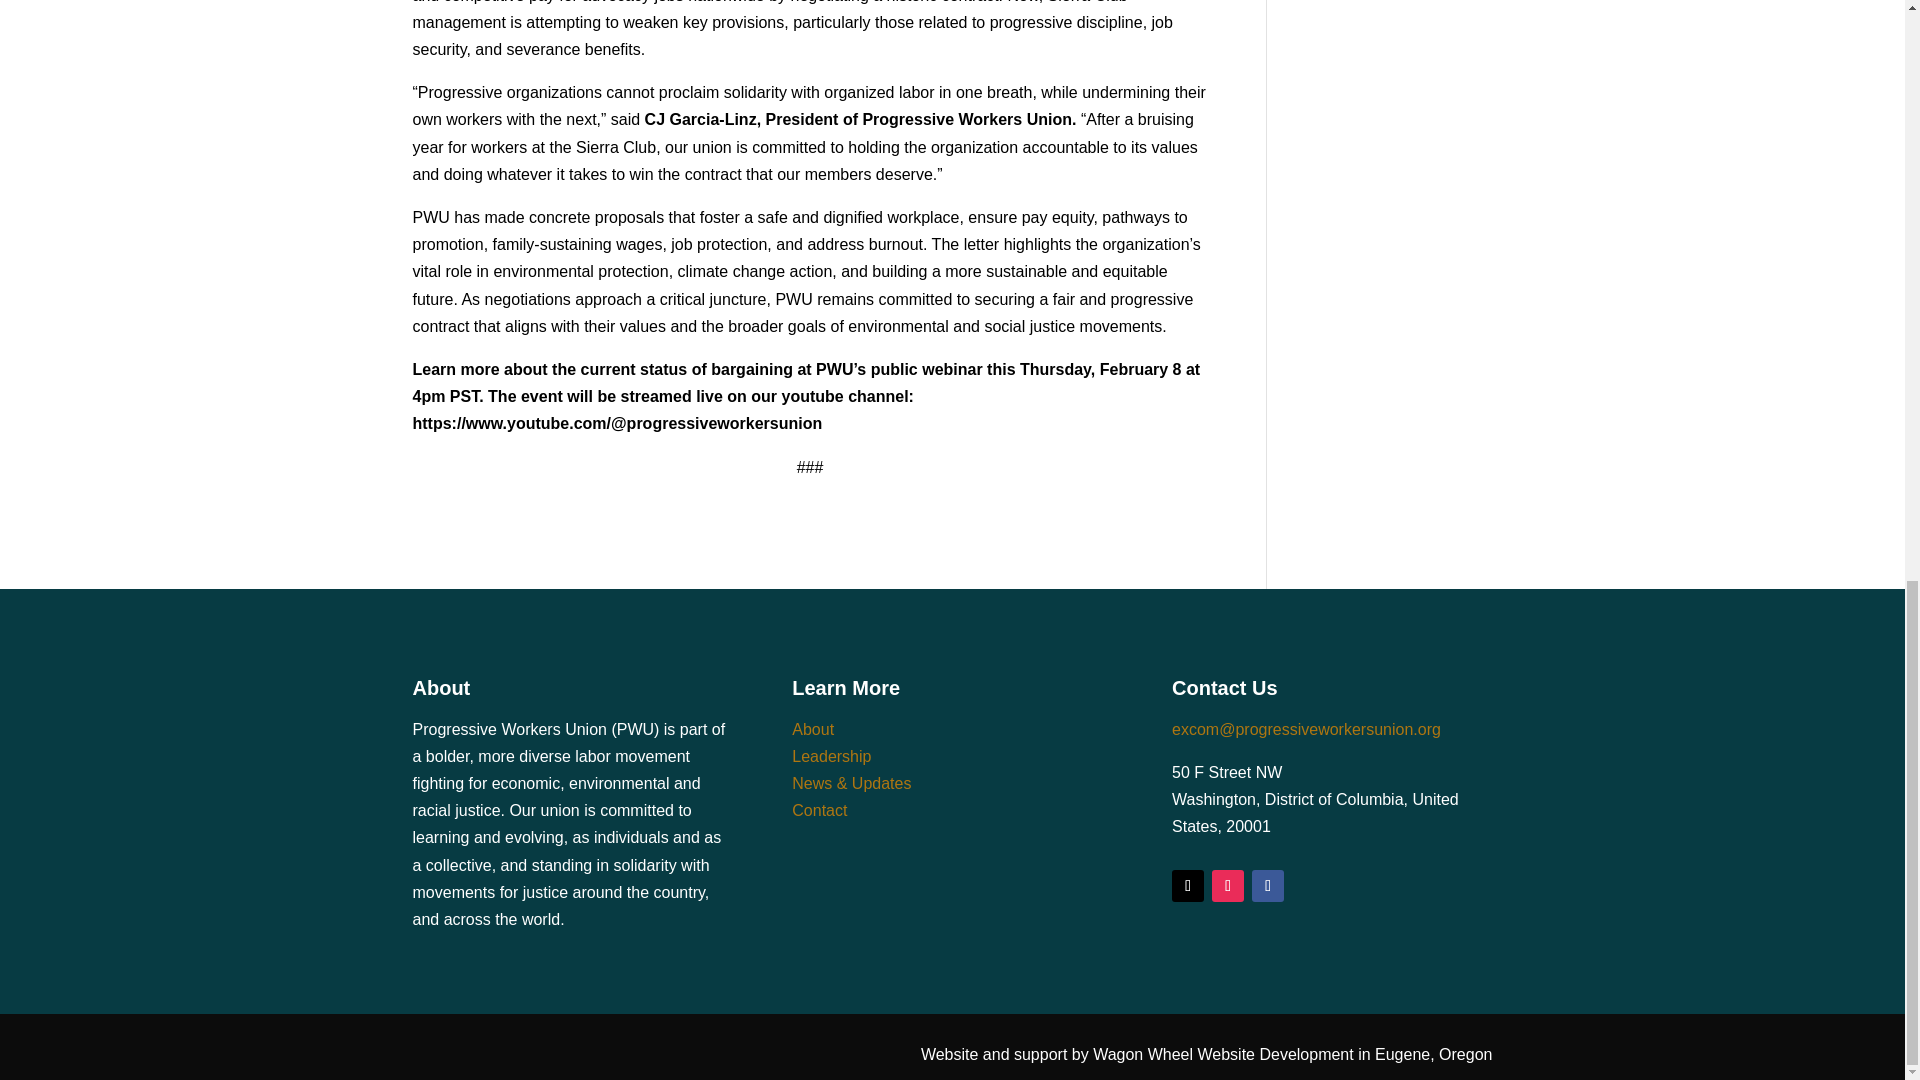  What do you see at coordinates (1268, 886) in the screenshot?
I see `Follow on Facebook` at bounding box center [1268, 886].